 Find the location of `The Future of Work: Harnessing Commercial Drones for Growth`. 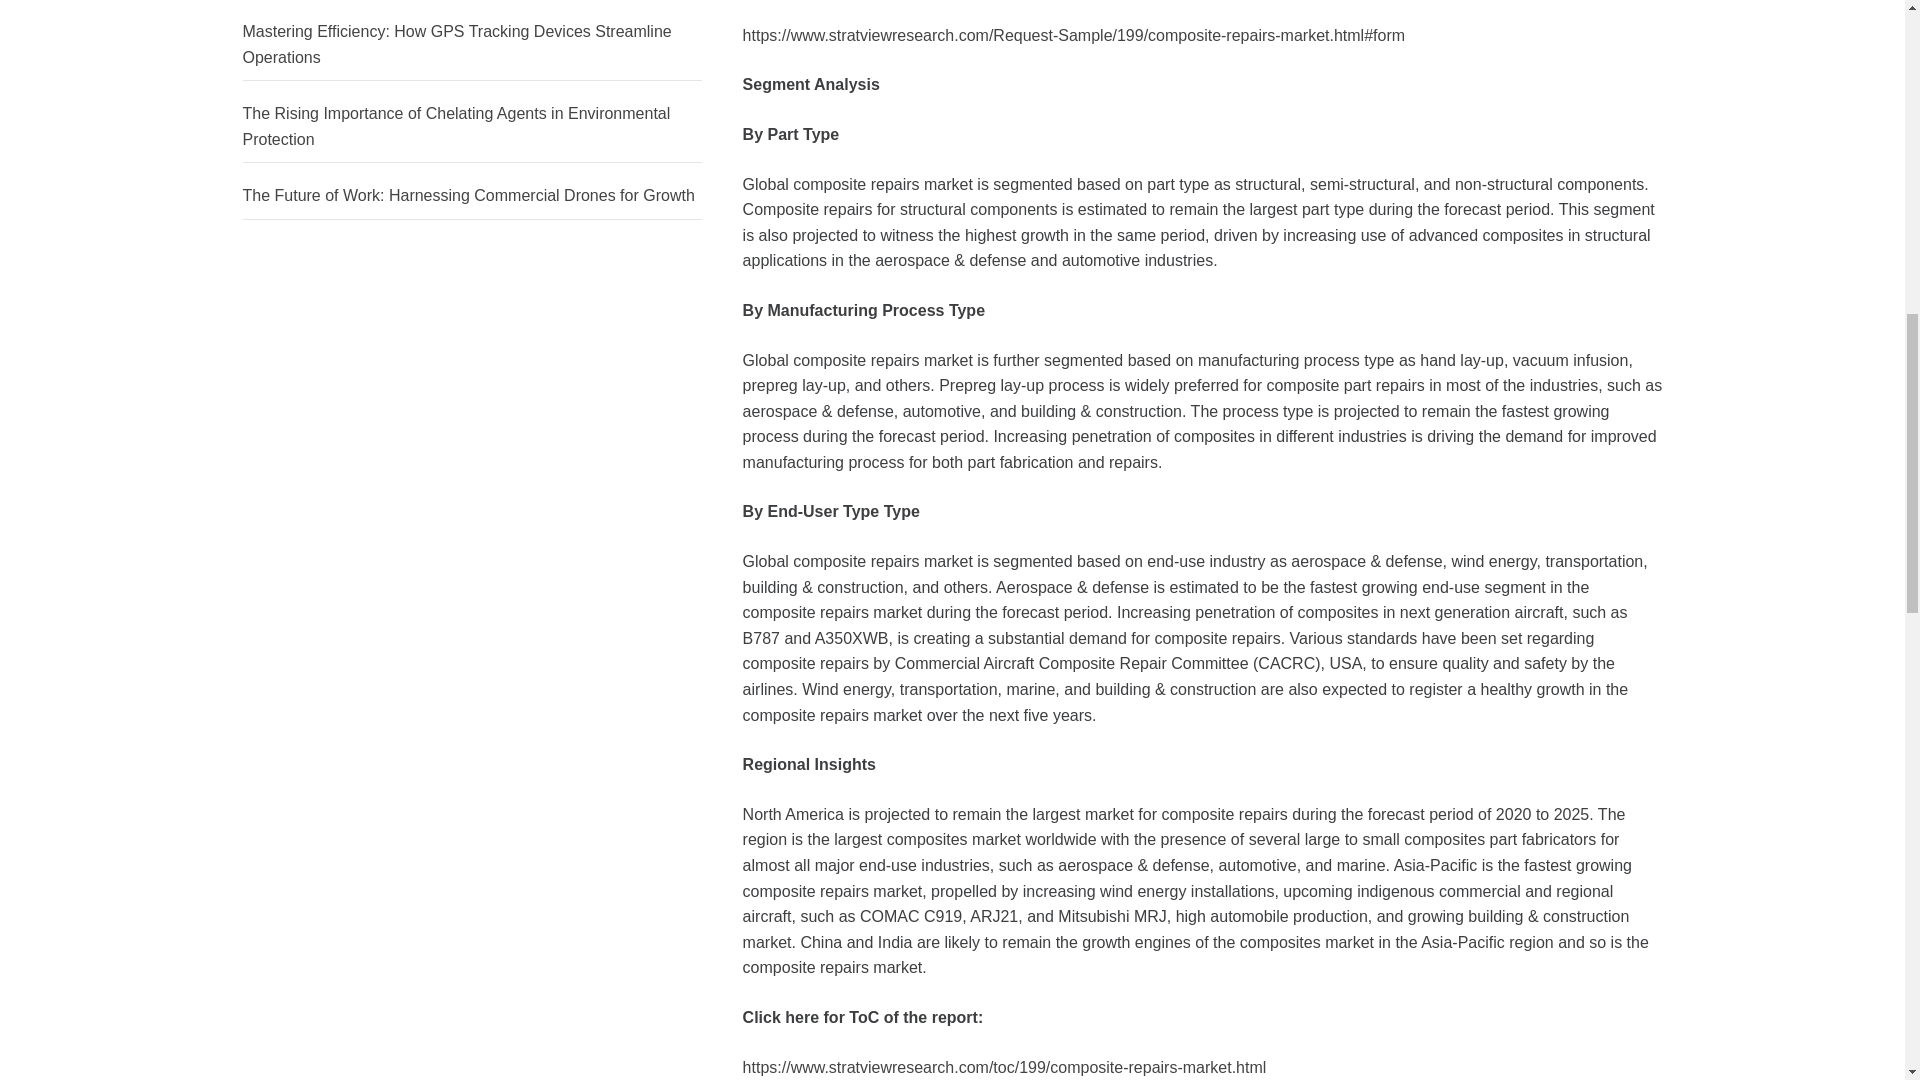

The Future of Work: Harnessing Commercial Drones for Growth is located at coordinates (472, 196).